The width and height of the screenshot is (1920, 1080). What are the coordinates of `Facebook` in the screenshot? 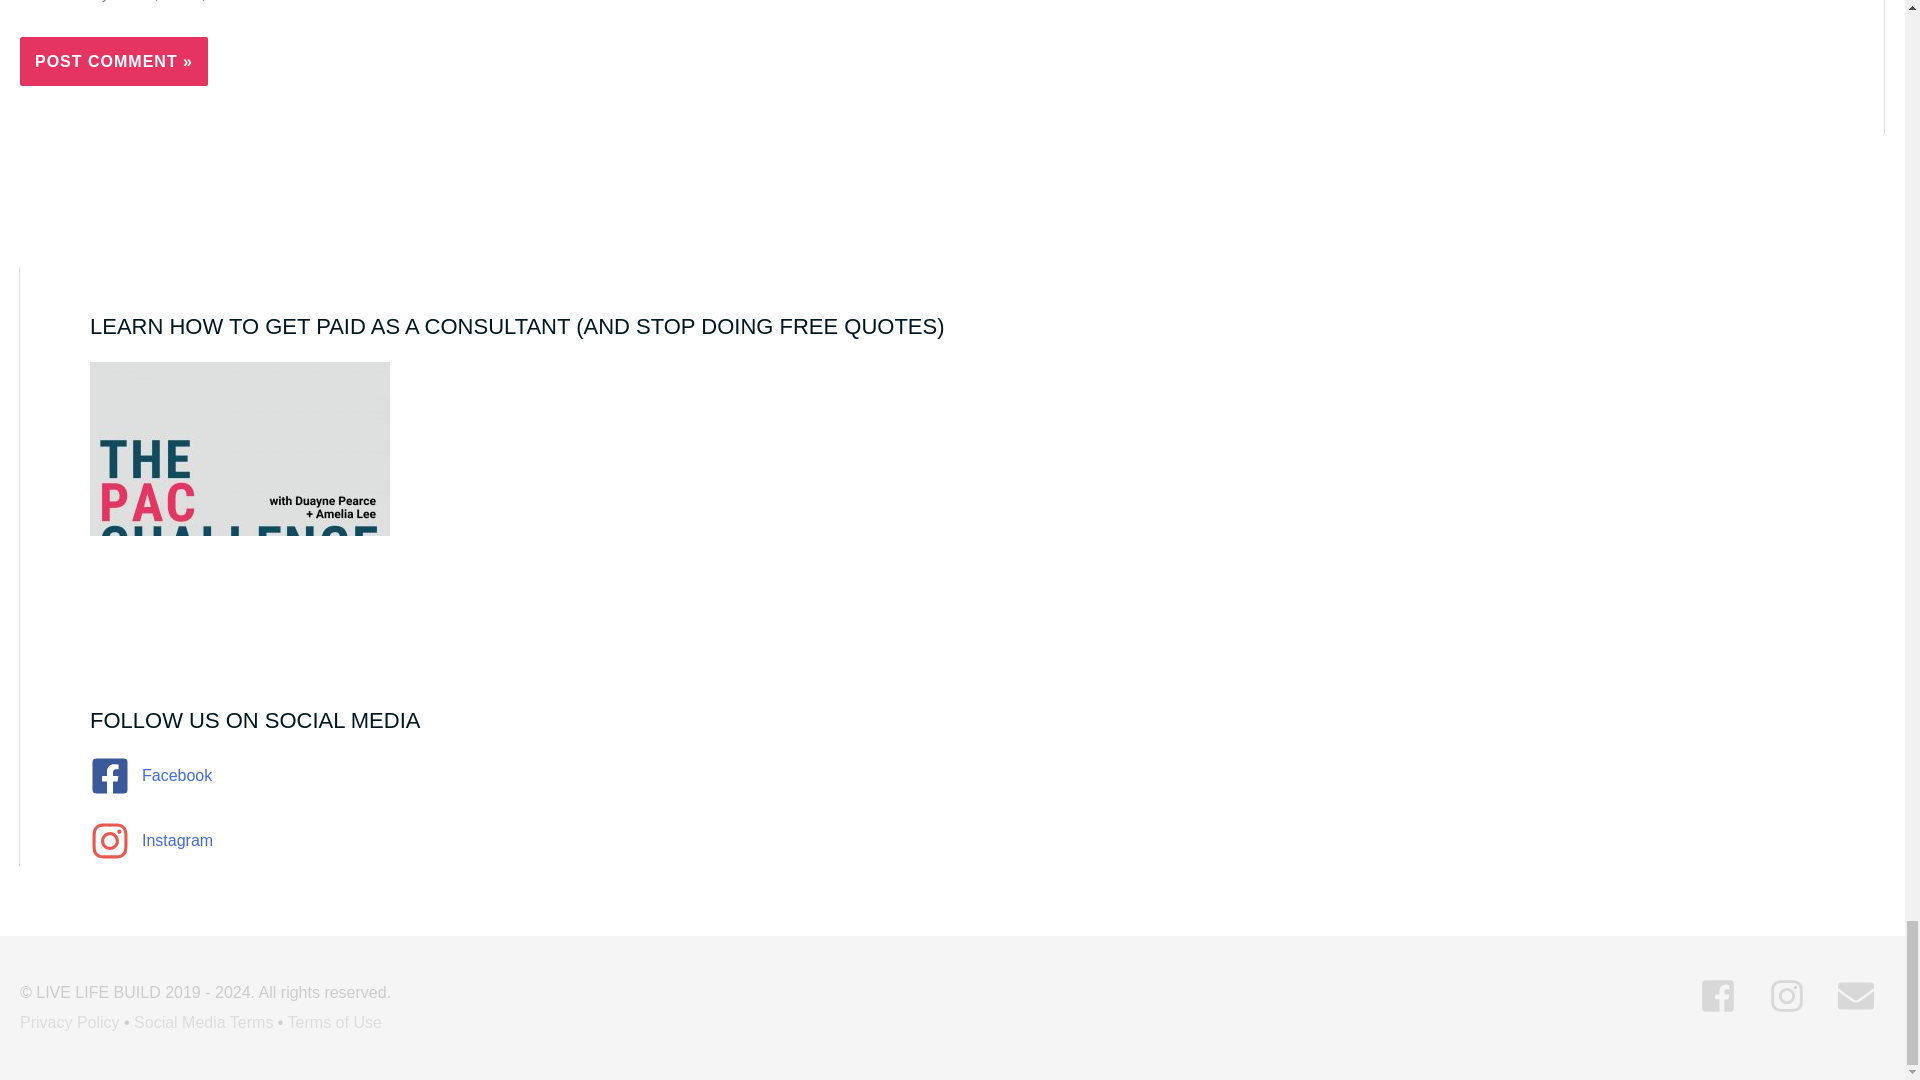 It's located at (952, 786).